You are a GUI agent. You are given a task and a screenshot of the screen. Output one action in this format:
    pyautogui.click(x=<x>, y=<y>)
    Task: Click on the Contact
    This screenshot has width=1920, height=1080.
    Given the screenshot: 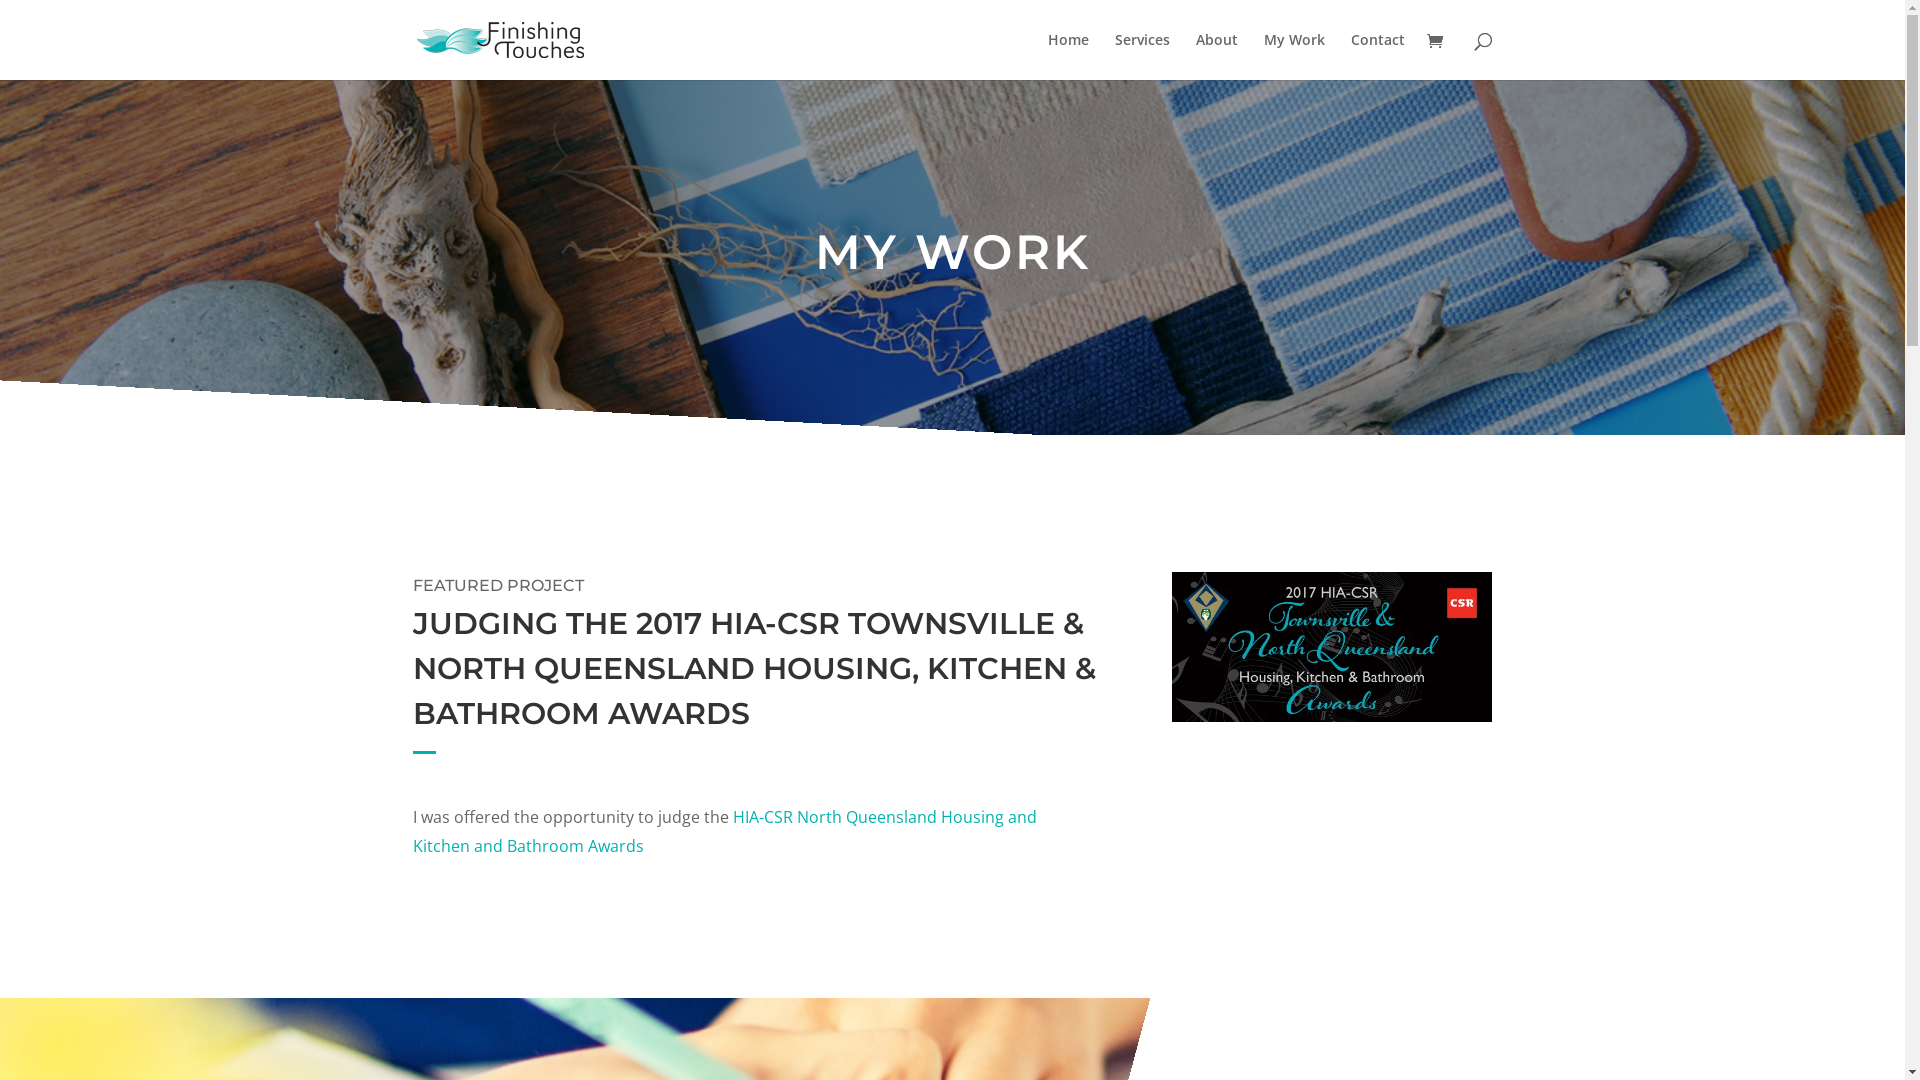 What is the action you would take?
    pyautogui.click(x=1377, y=56)
    